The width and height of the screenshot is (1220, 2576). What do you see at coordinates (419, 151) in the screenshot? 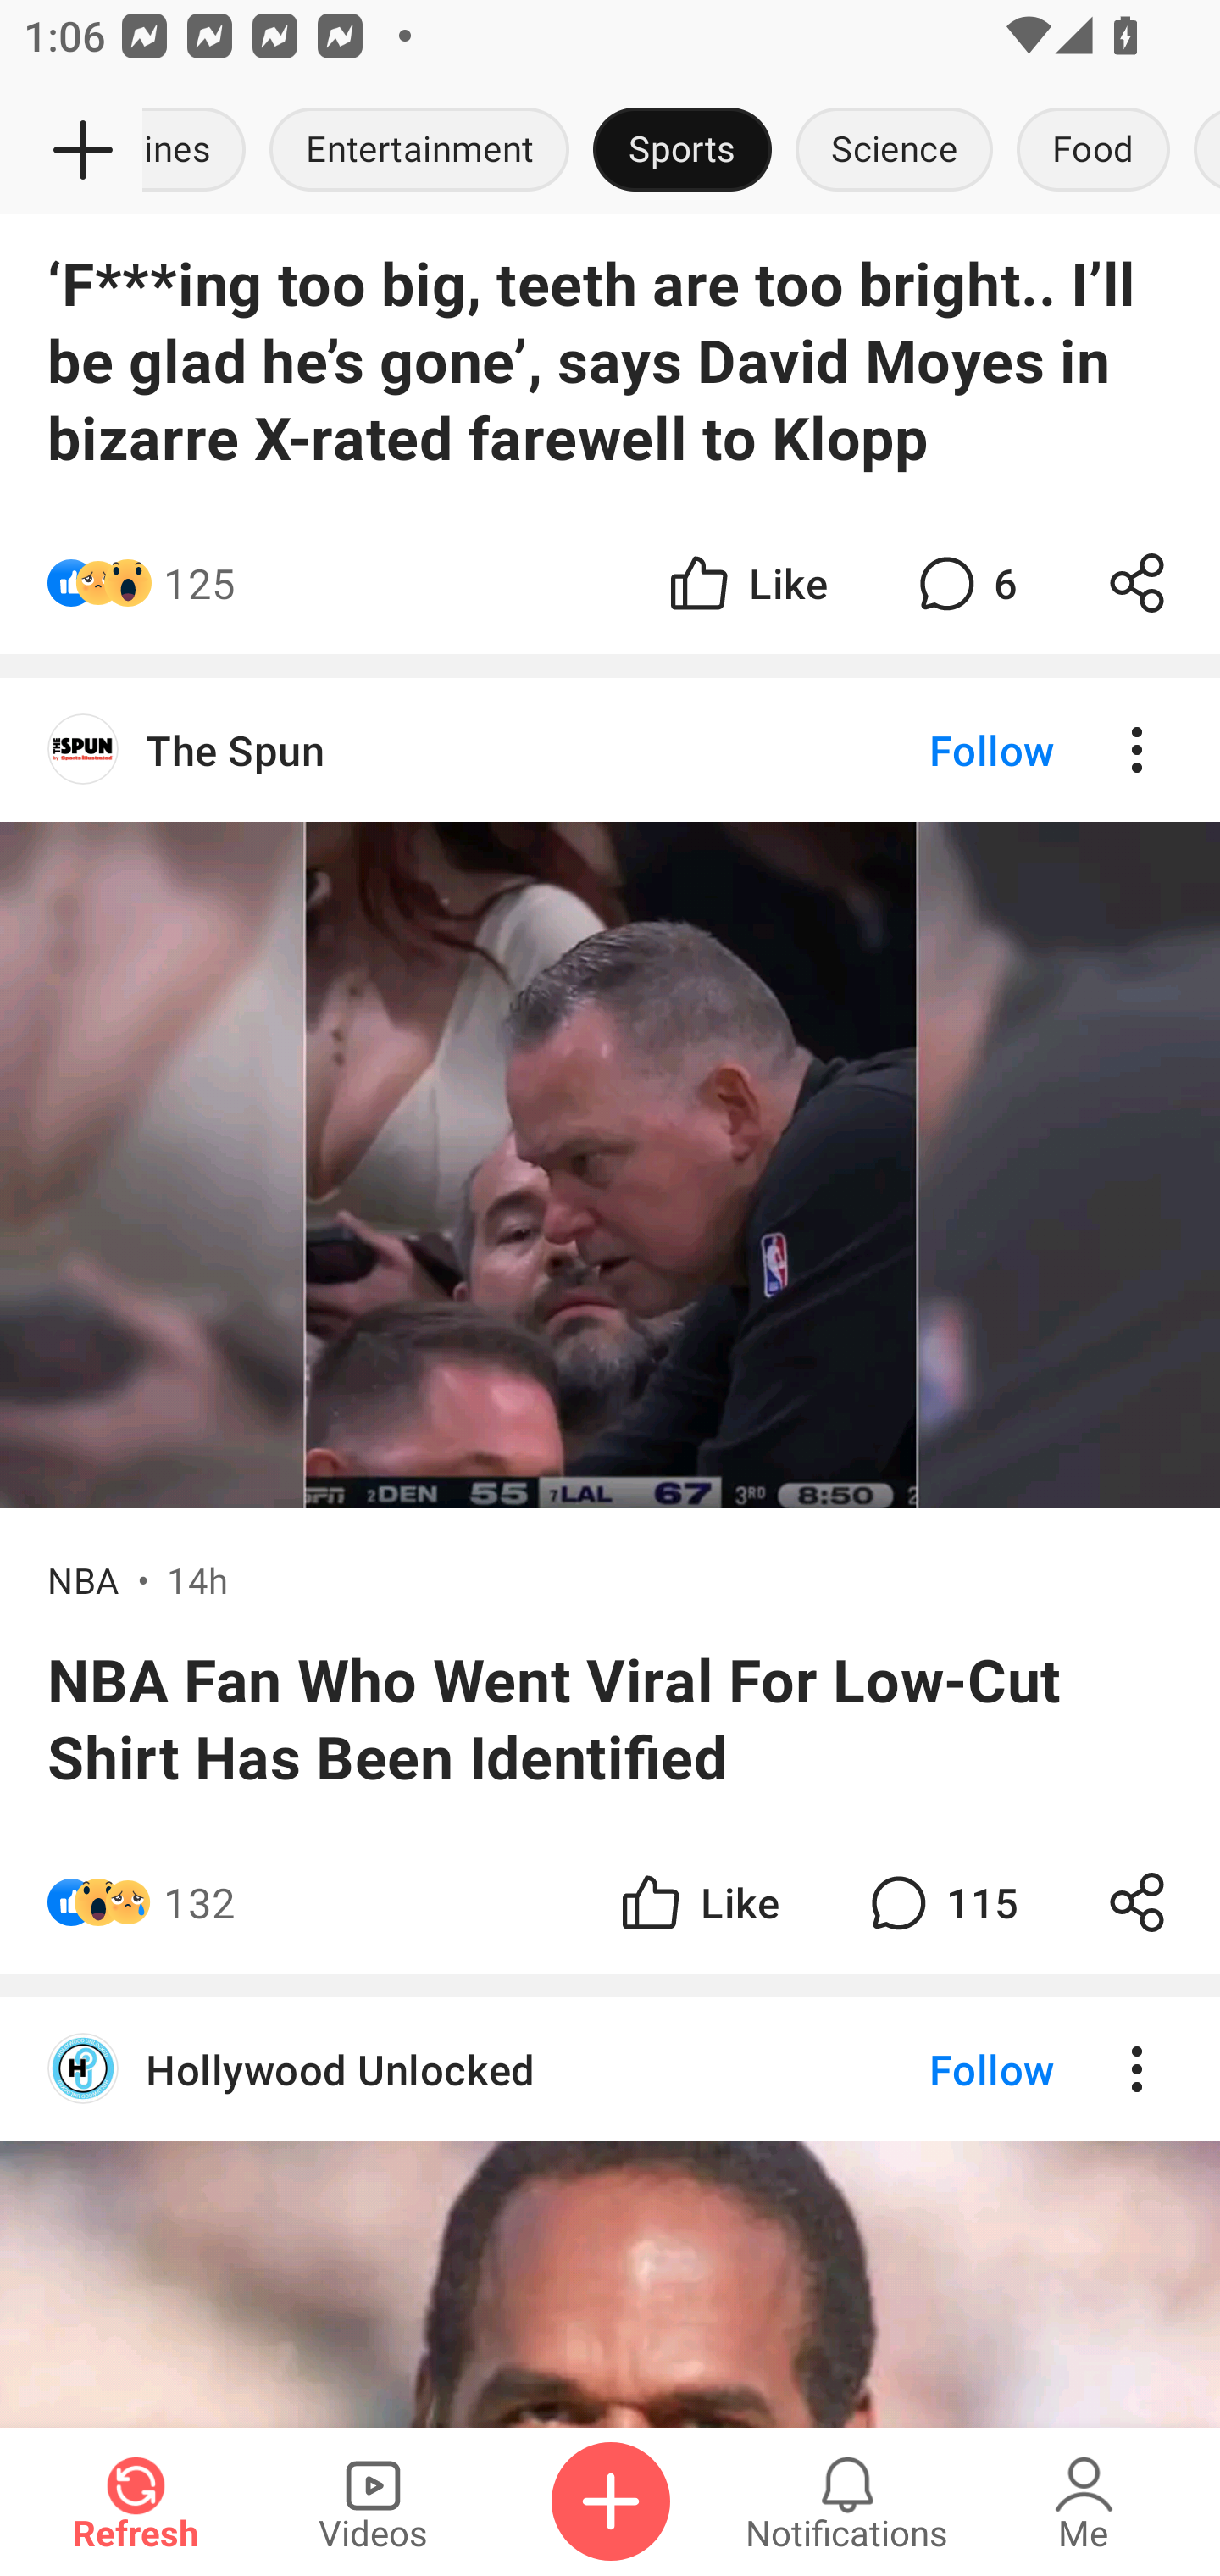
I see `Entertainment` at bounding box center [419, 151].